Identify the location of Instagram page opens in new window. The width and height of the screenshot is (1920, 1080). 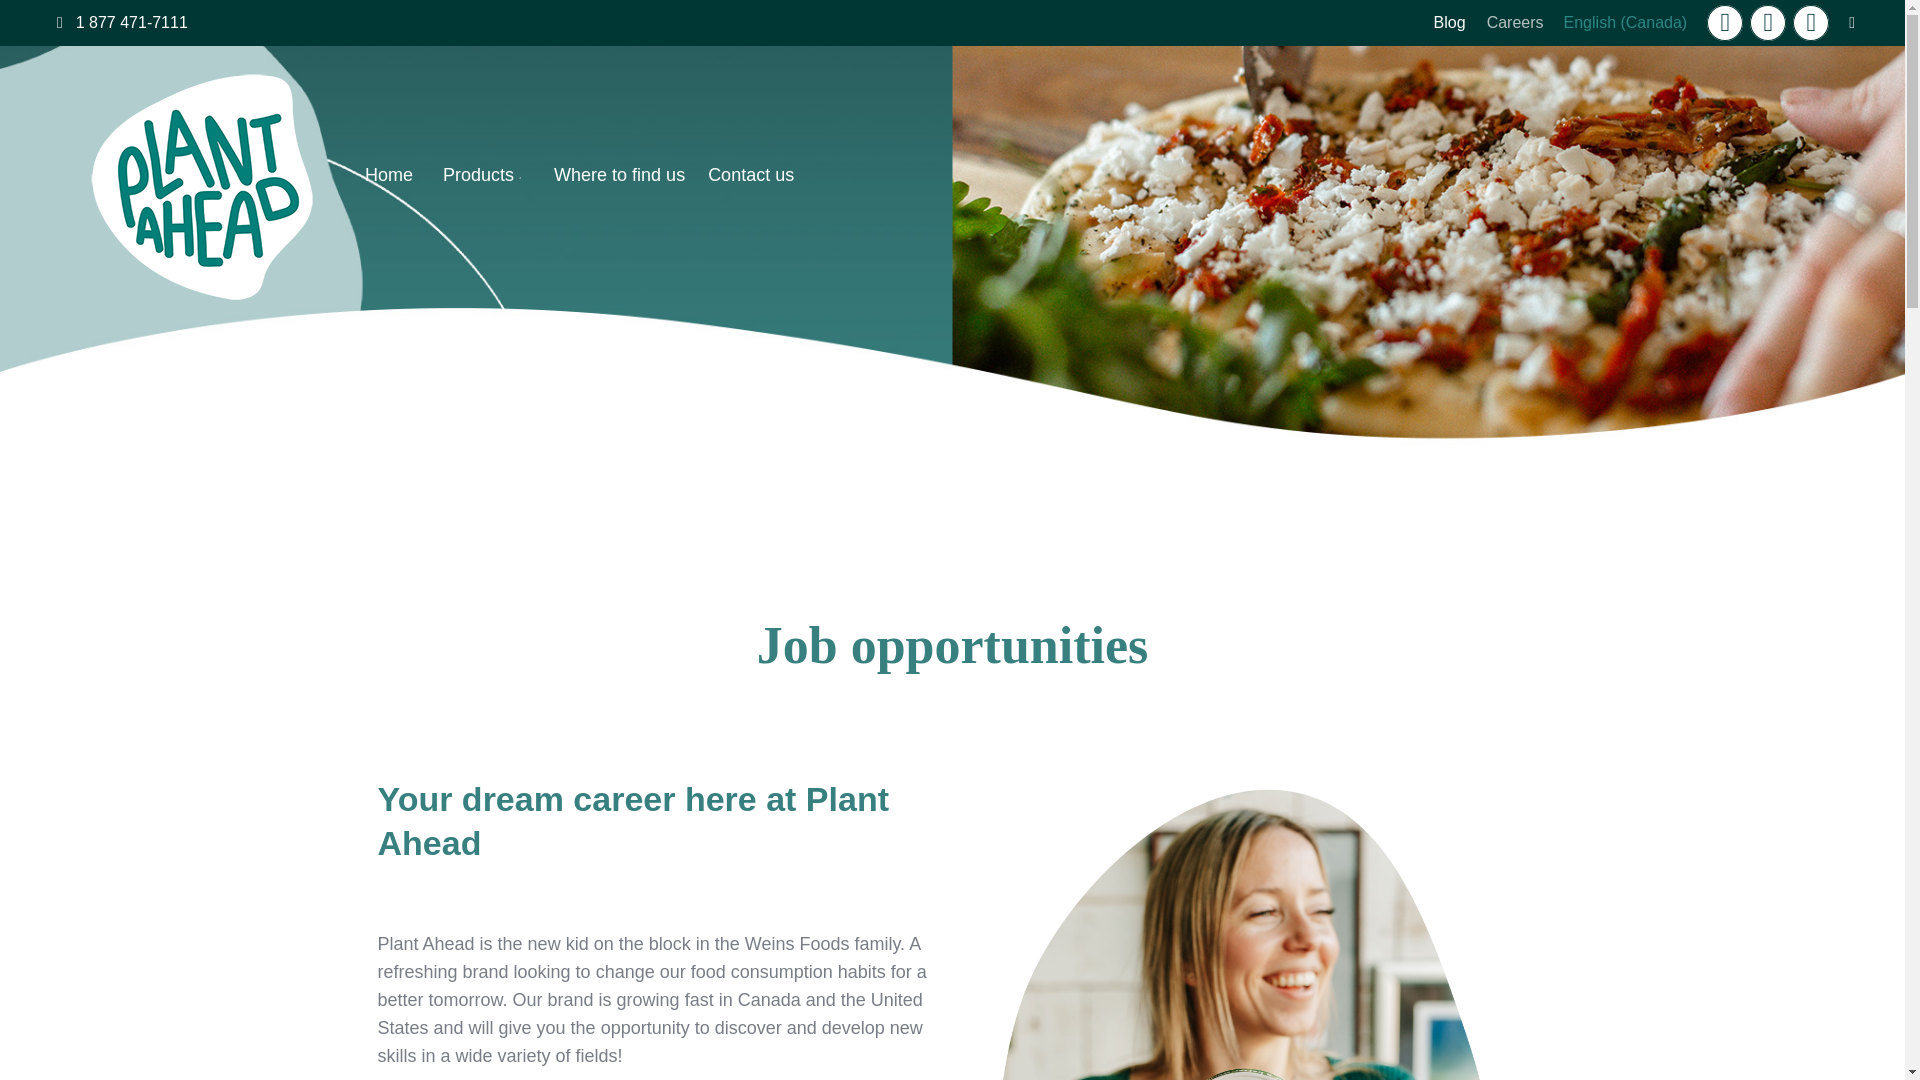
(1767, 23).